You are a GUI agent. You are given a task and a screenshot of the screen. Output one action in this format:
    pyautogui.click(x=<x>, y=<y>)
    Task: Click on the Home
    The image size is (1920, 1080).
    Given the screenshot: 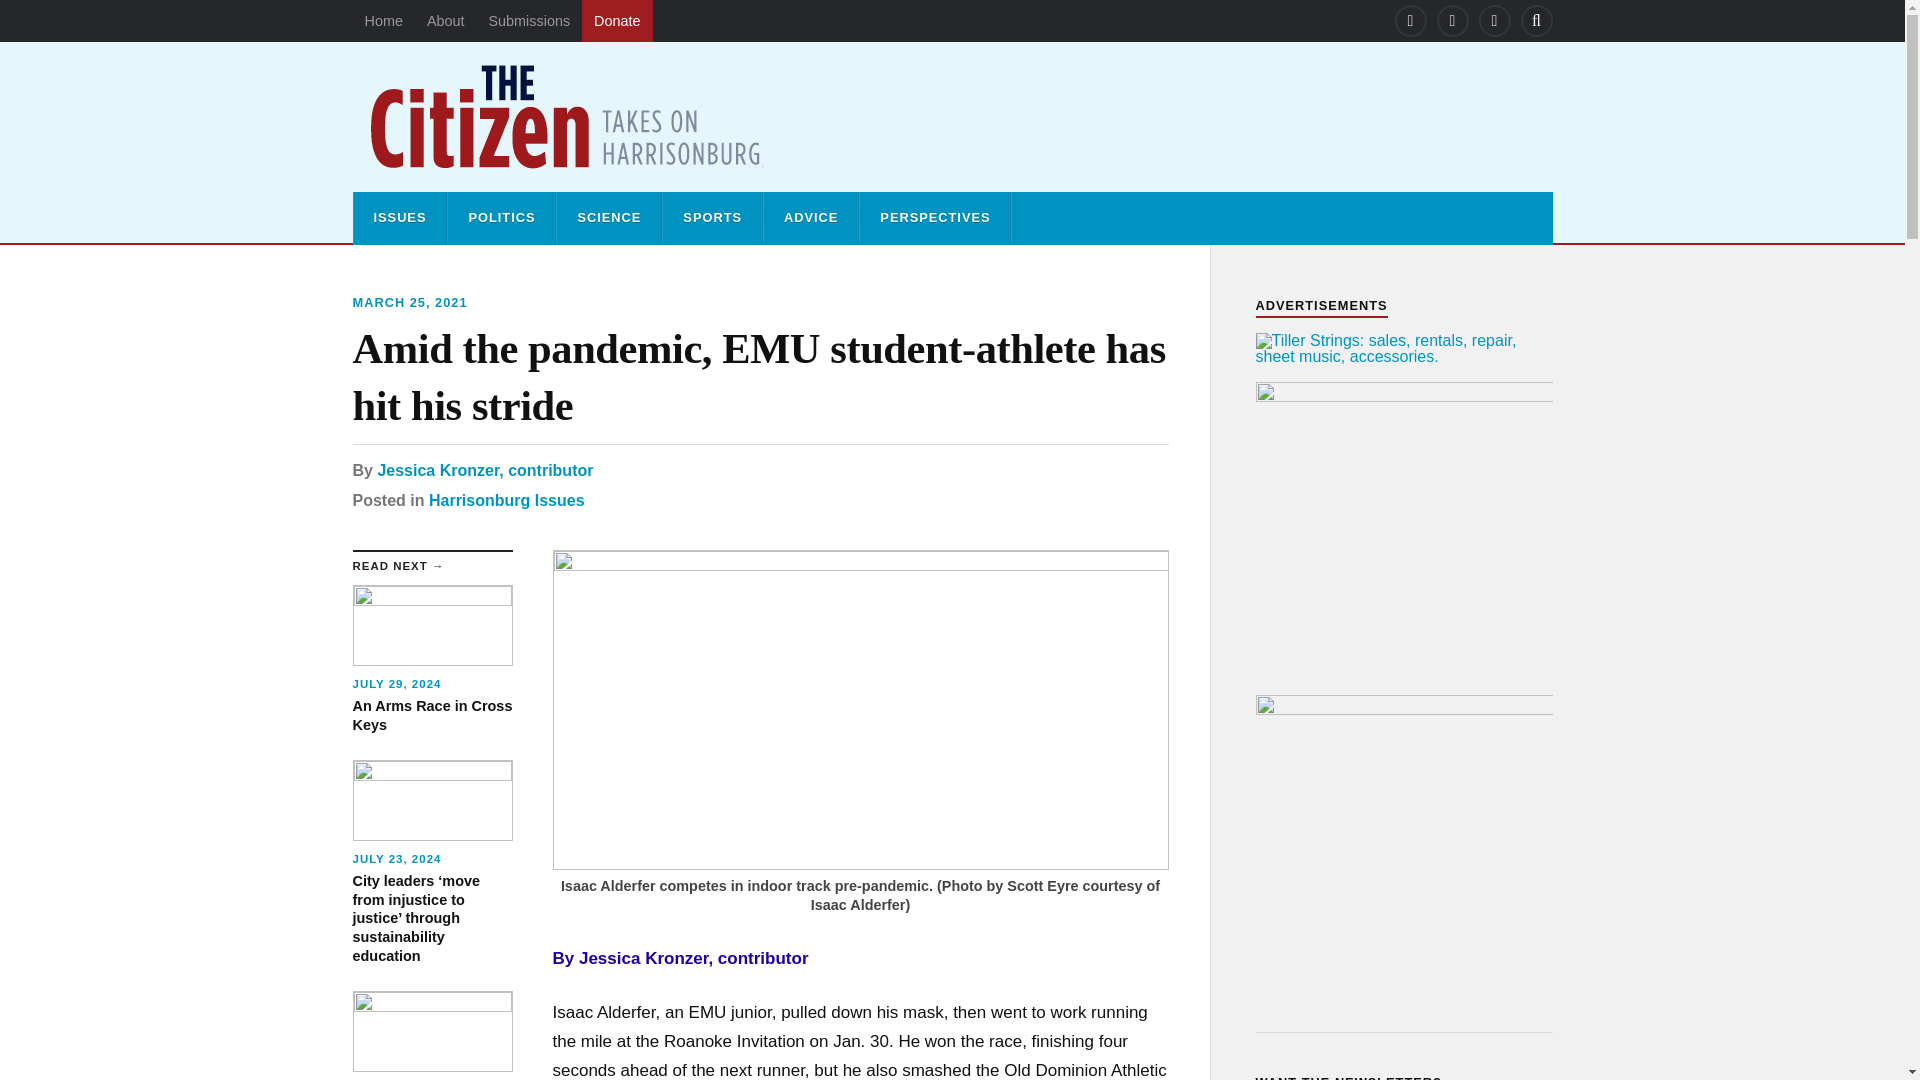 What is the action you would take?
    pyautogui.click(x=484, y=470)
    